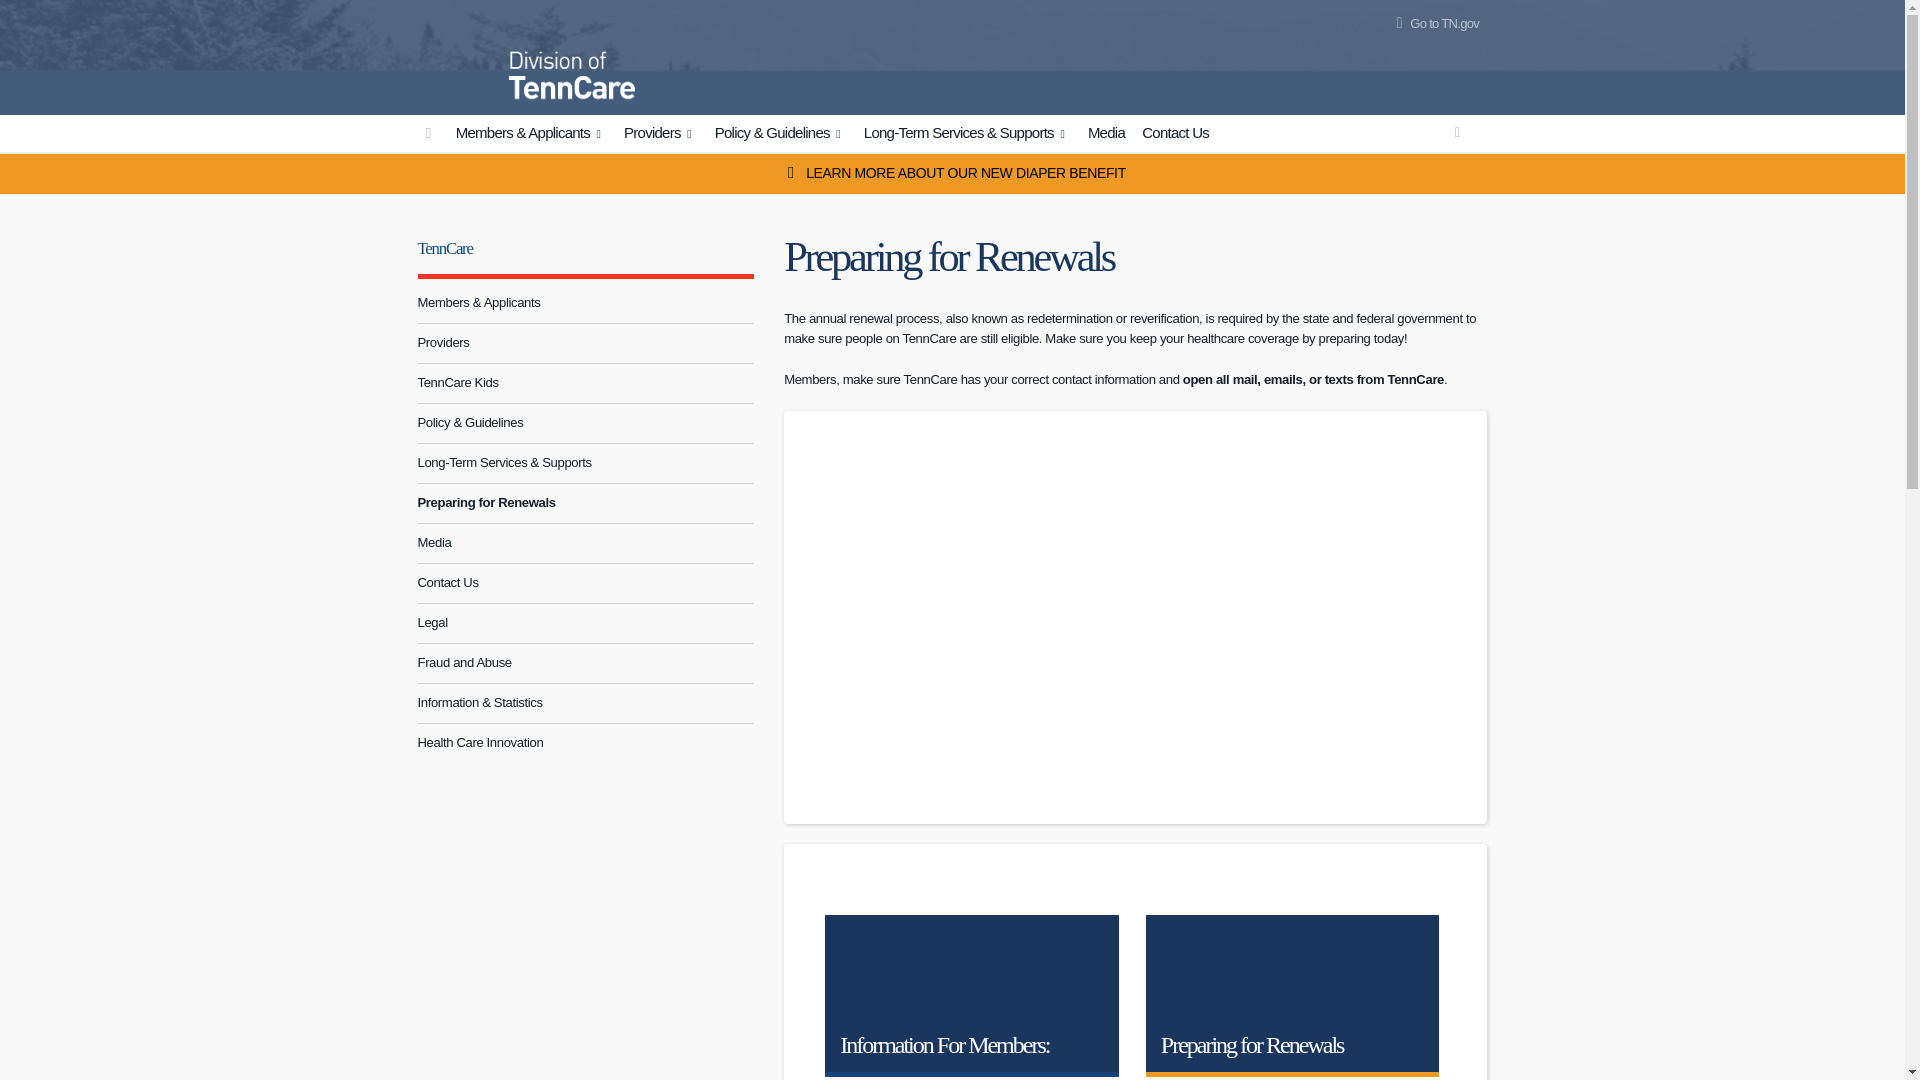  Describe the element at coordinates (972, 995) in the screenshot. I see `Information For Members:` at that location.